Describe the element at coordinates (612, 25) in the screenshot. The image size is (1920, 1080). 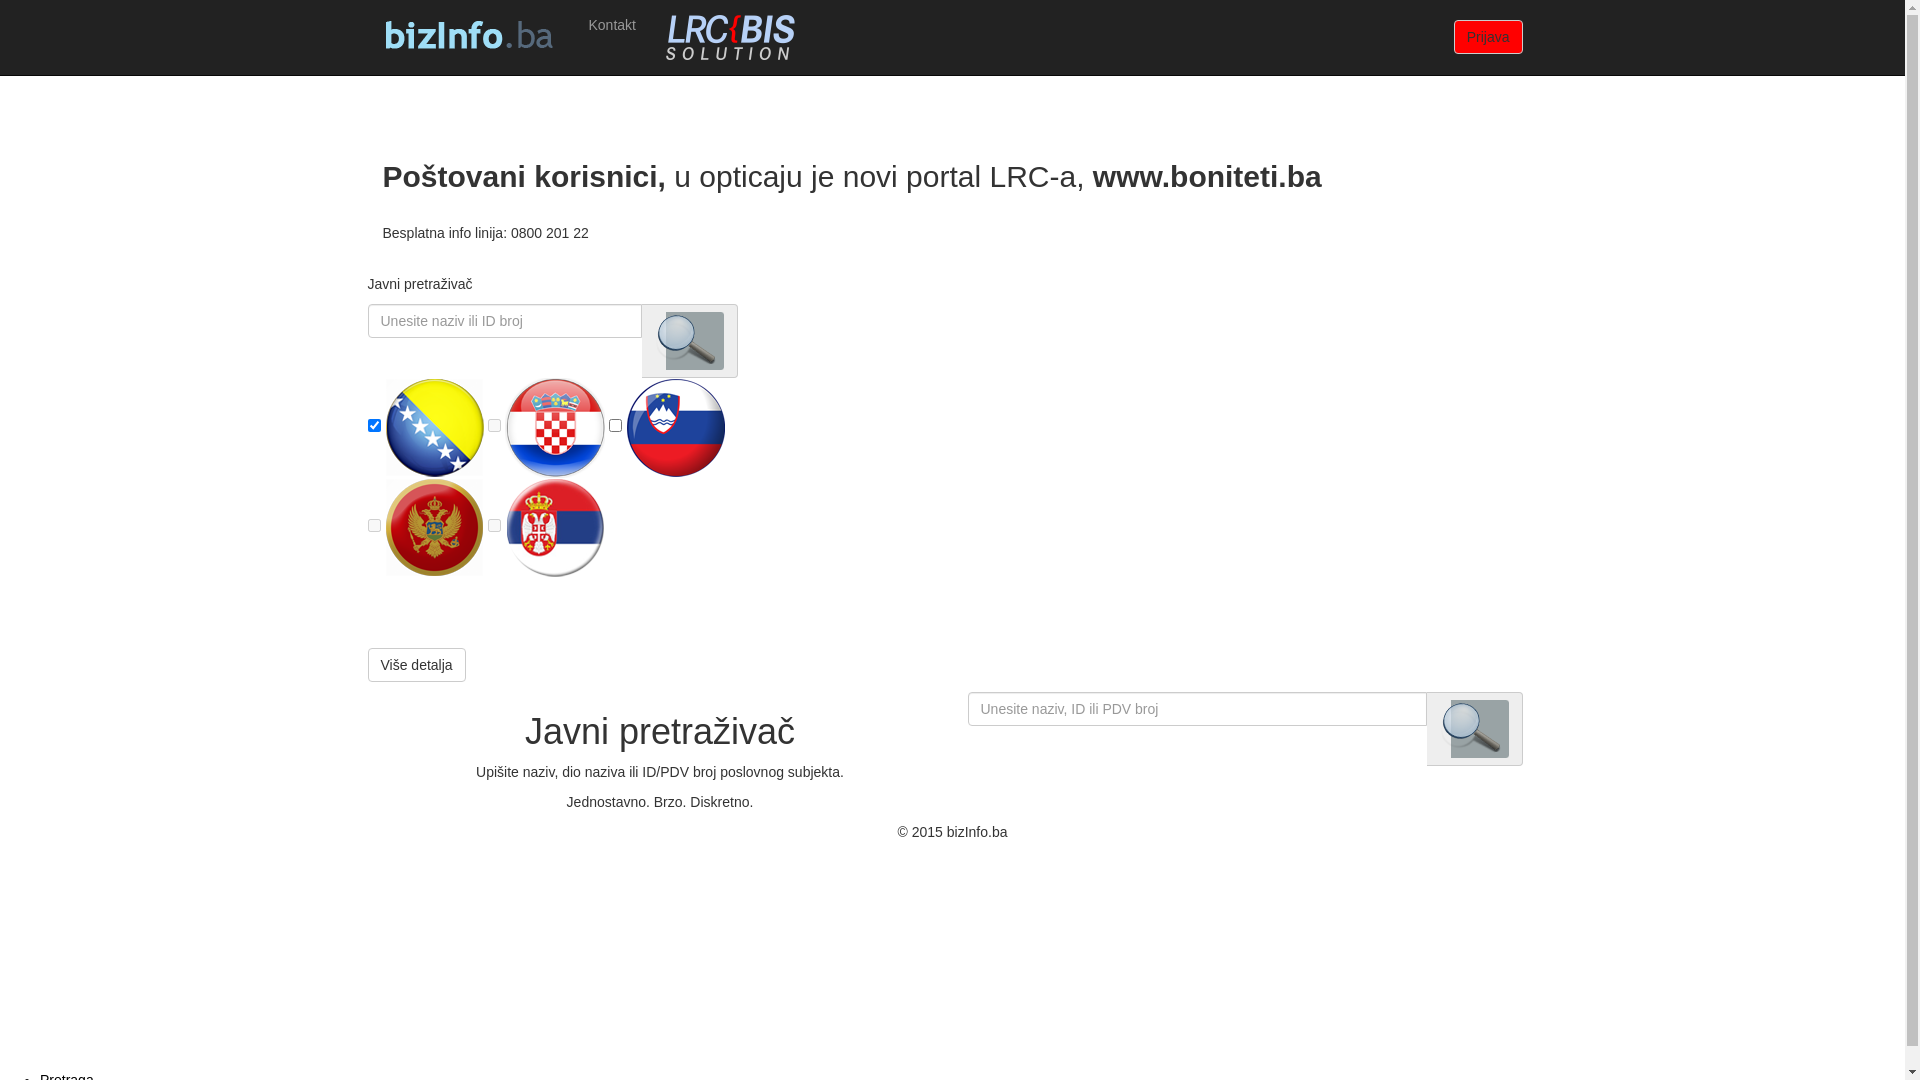
I see `Kontakt` at that location.